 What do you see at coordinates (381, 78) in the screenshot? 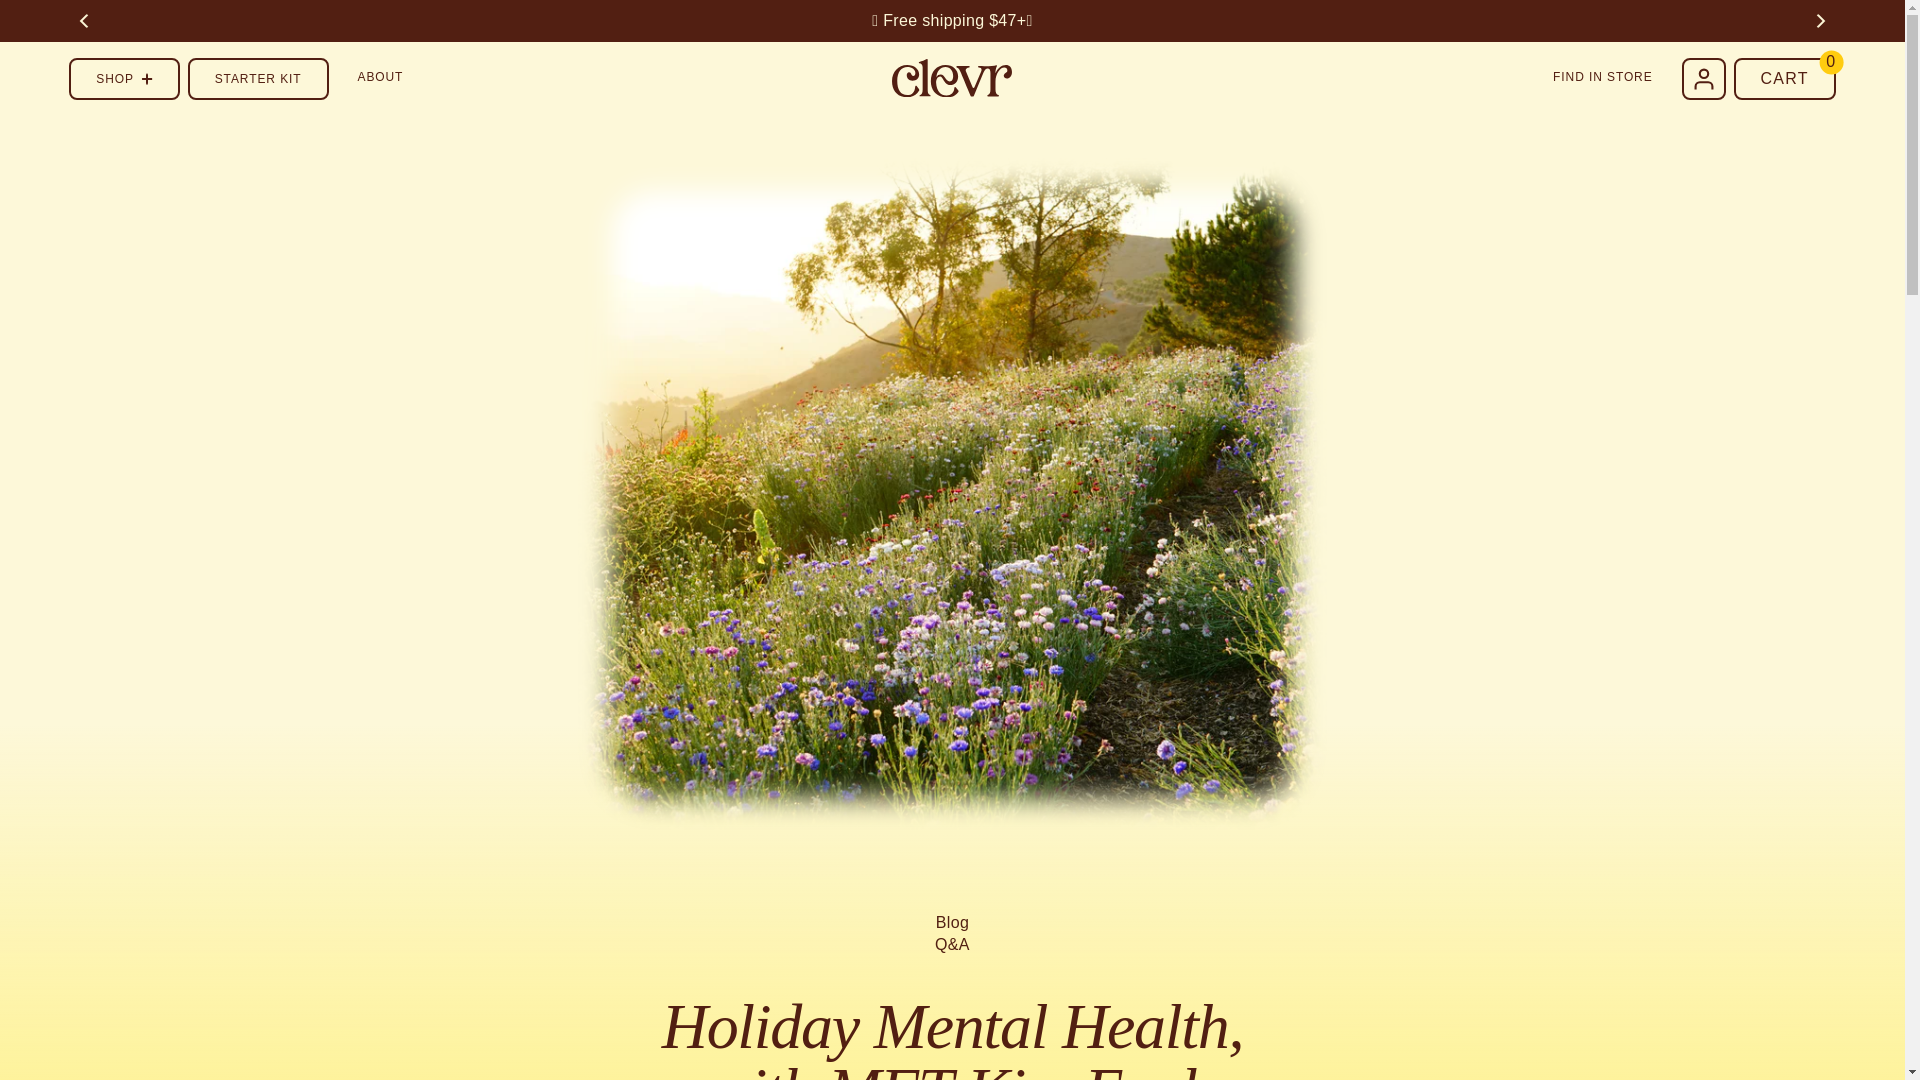
I see `ABOUT` at bounding box center [381, 78].